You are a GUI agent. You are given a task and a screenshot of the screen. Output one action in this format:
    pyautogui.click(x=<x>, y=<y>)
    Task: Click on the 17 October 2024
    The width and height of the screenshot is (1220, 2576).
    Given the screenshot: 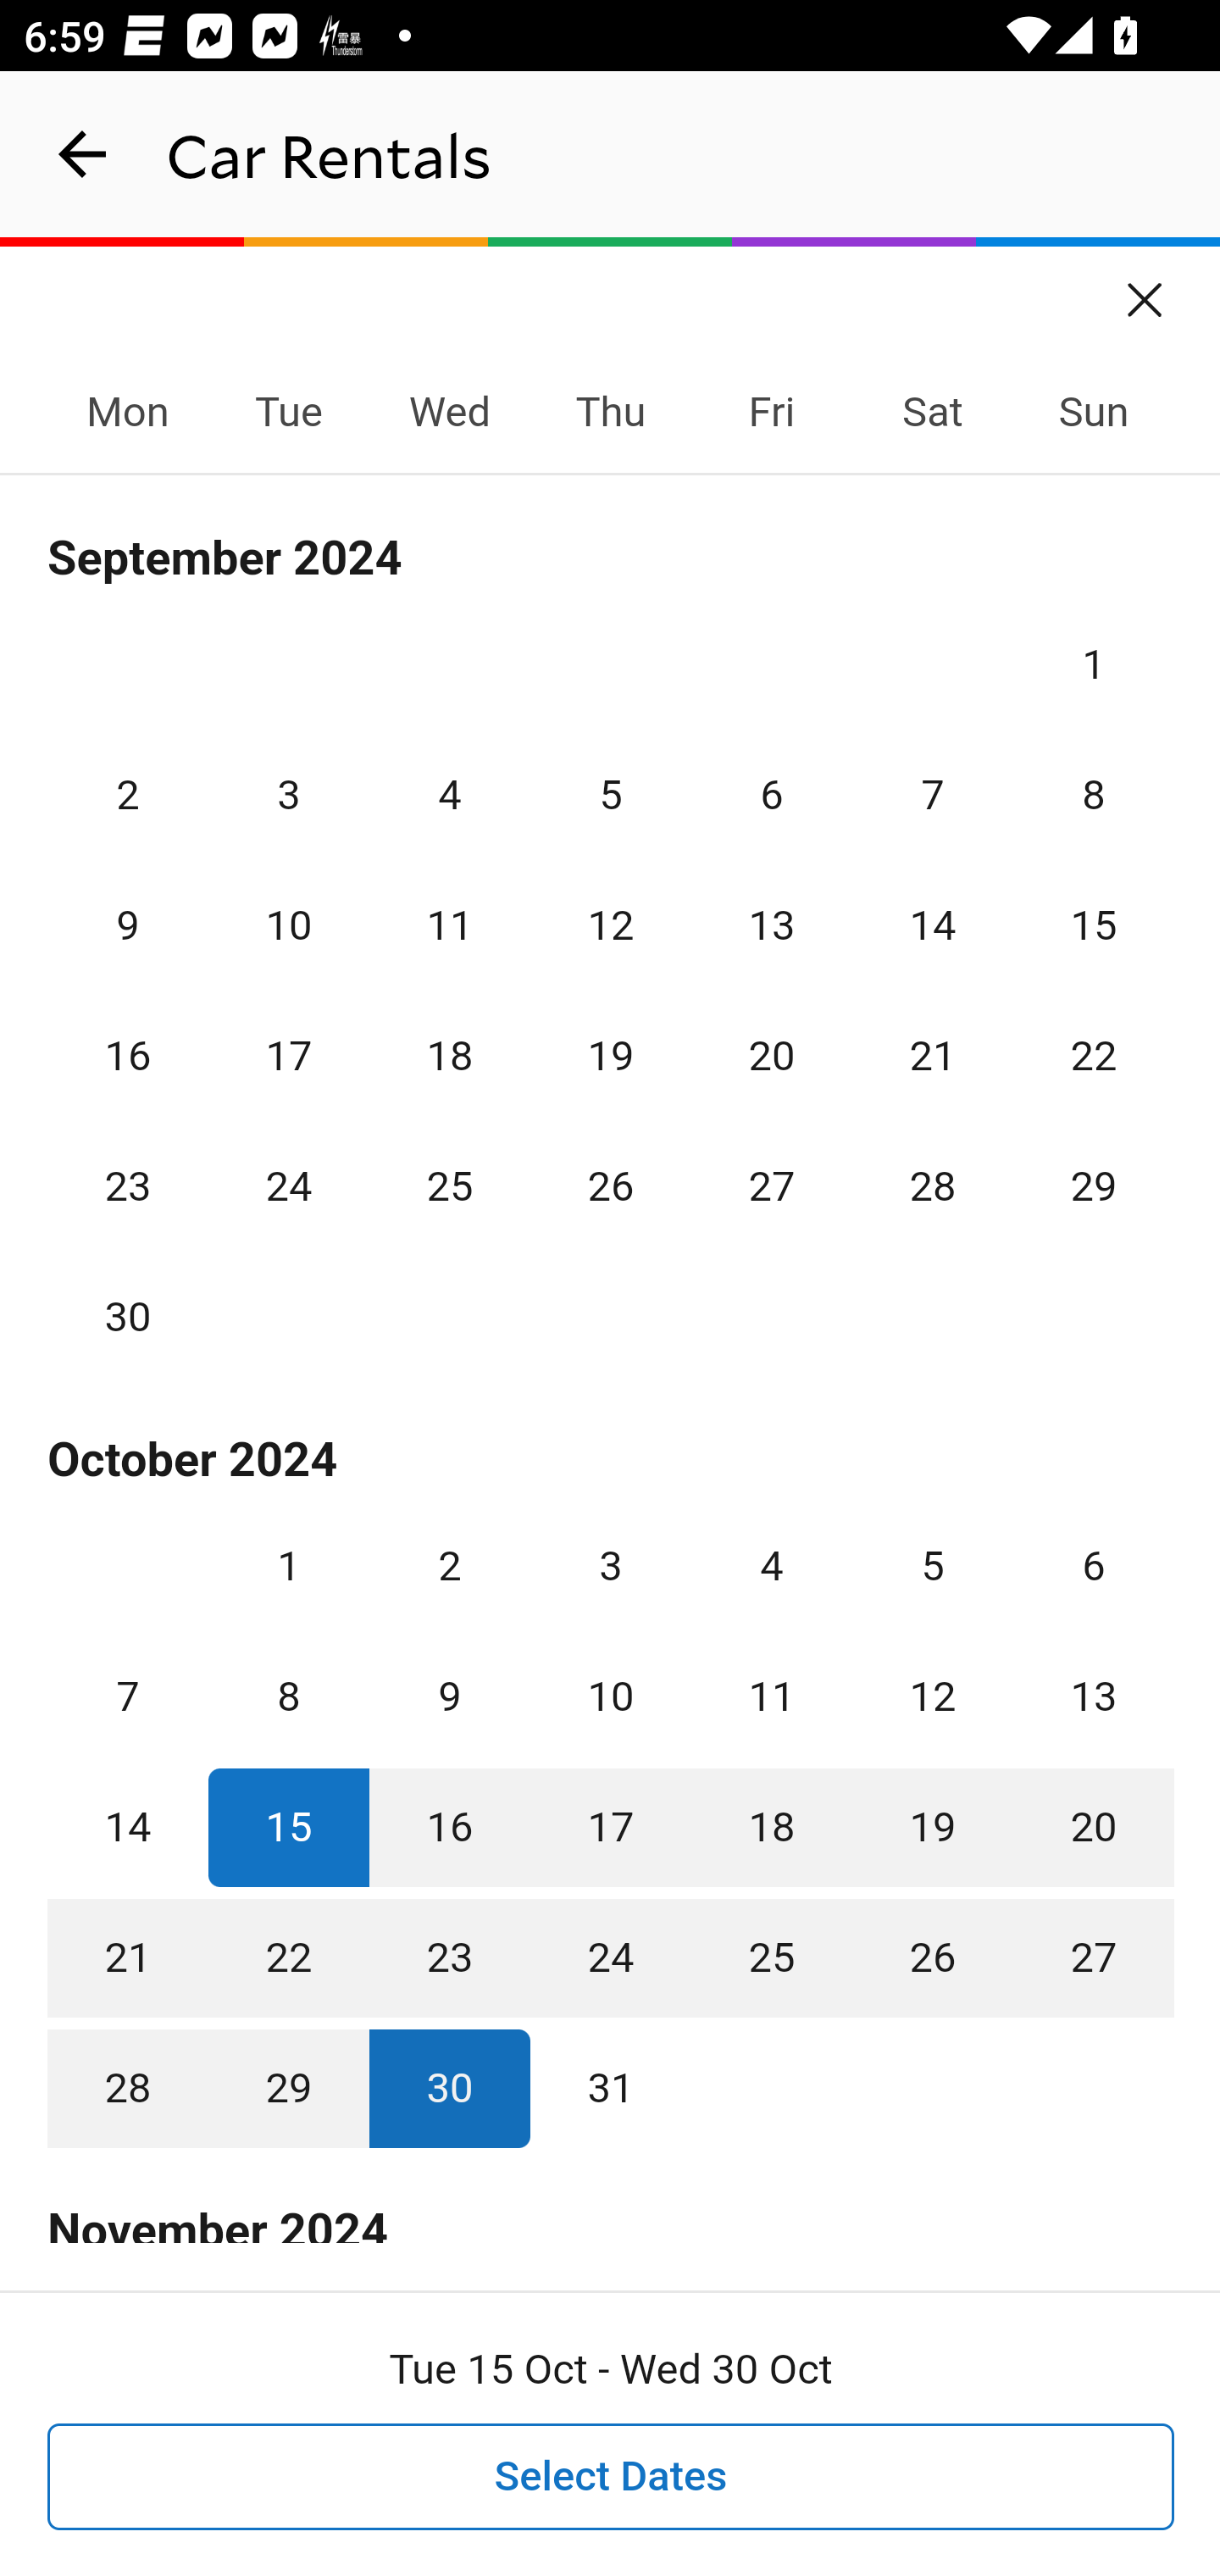 What is the action you would take?
    pyautogui.click(x=611, y=1827)
    